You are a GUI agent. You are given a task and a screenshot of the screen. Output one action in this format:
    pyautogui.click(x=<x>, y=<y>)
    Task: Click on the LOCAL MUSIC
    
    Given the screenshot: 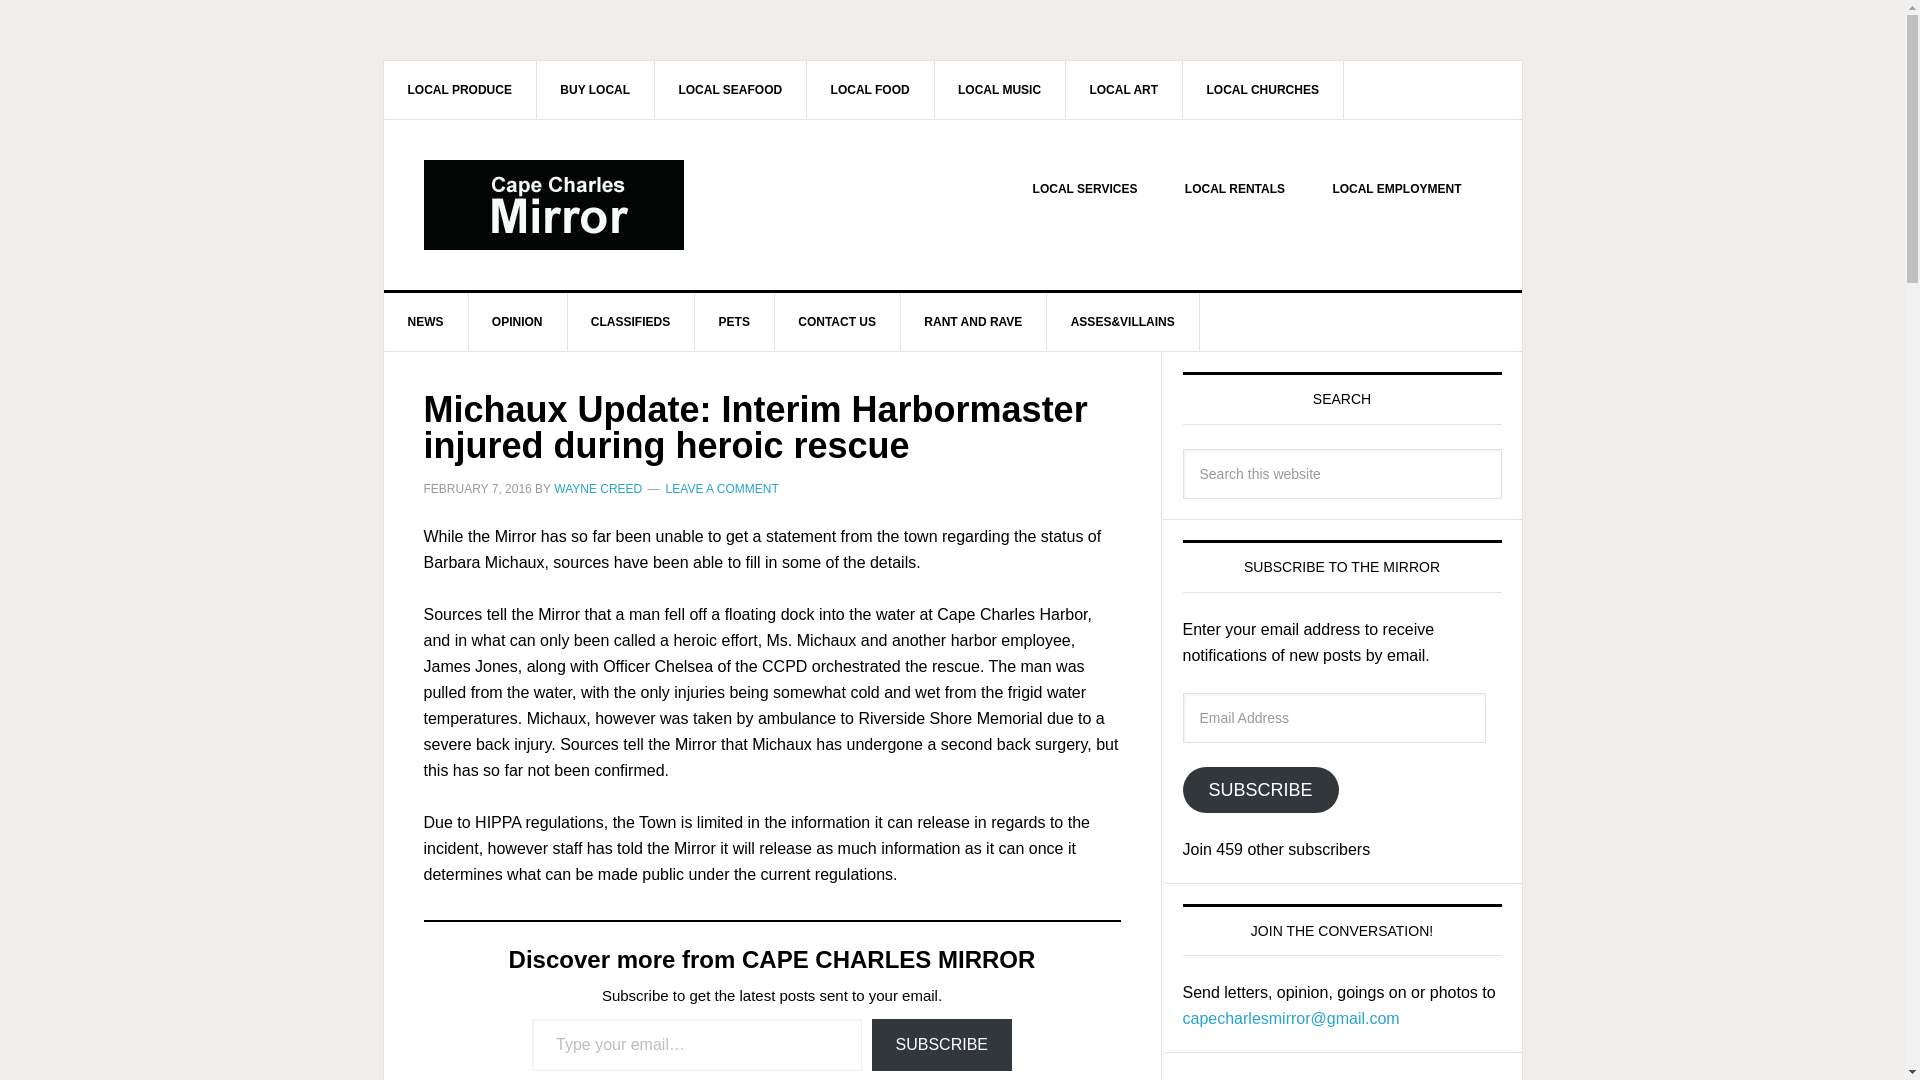 What is the action you would take?
    pyautogui.click(x=999, y=89)
    